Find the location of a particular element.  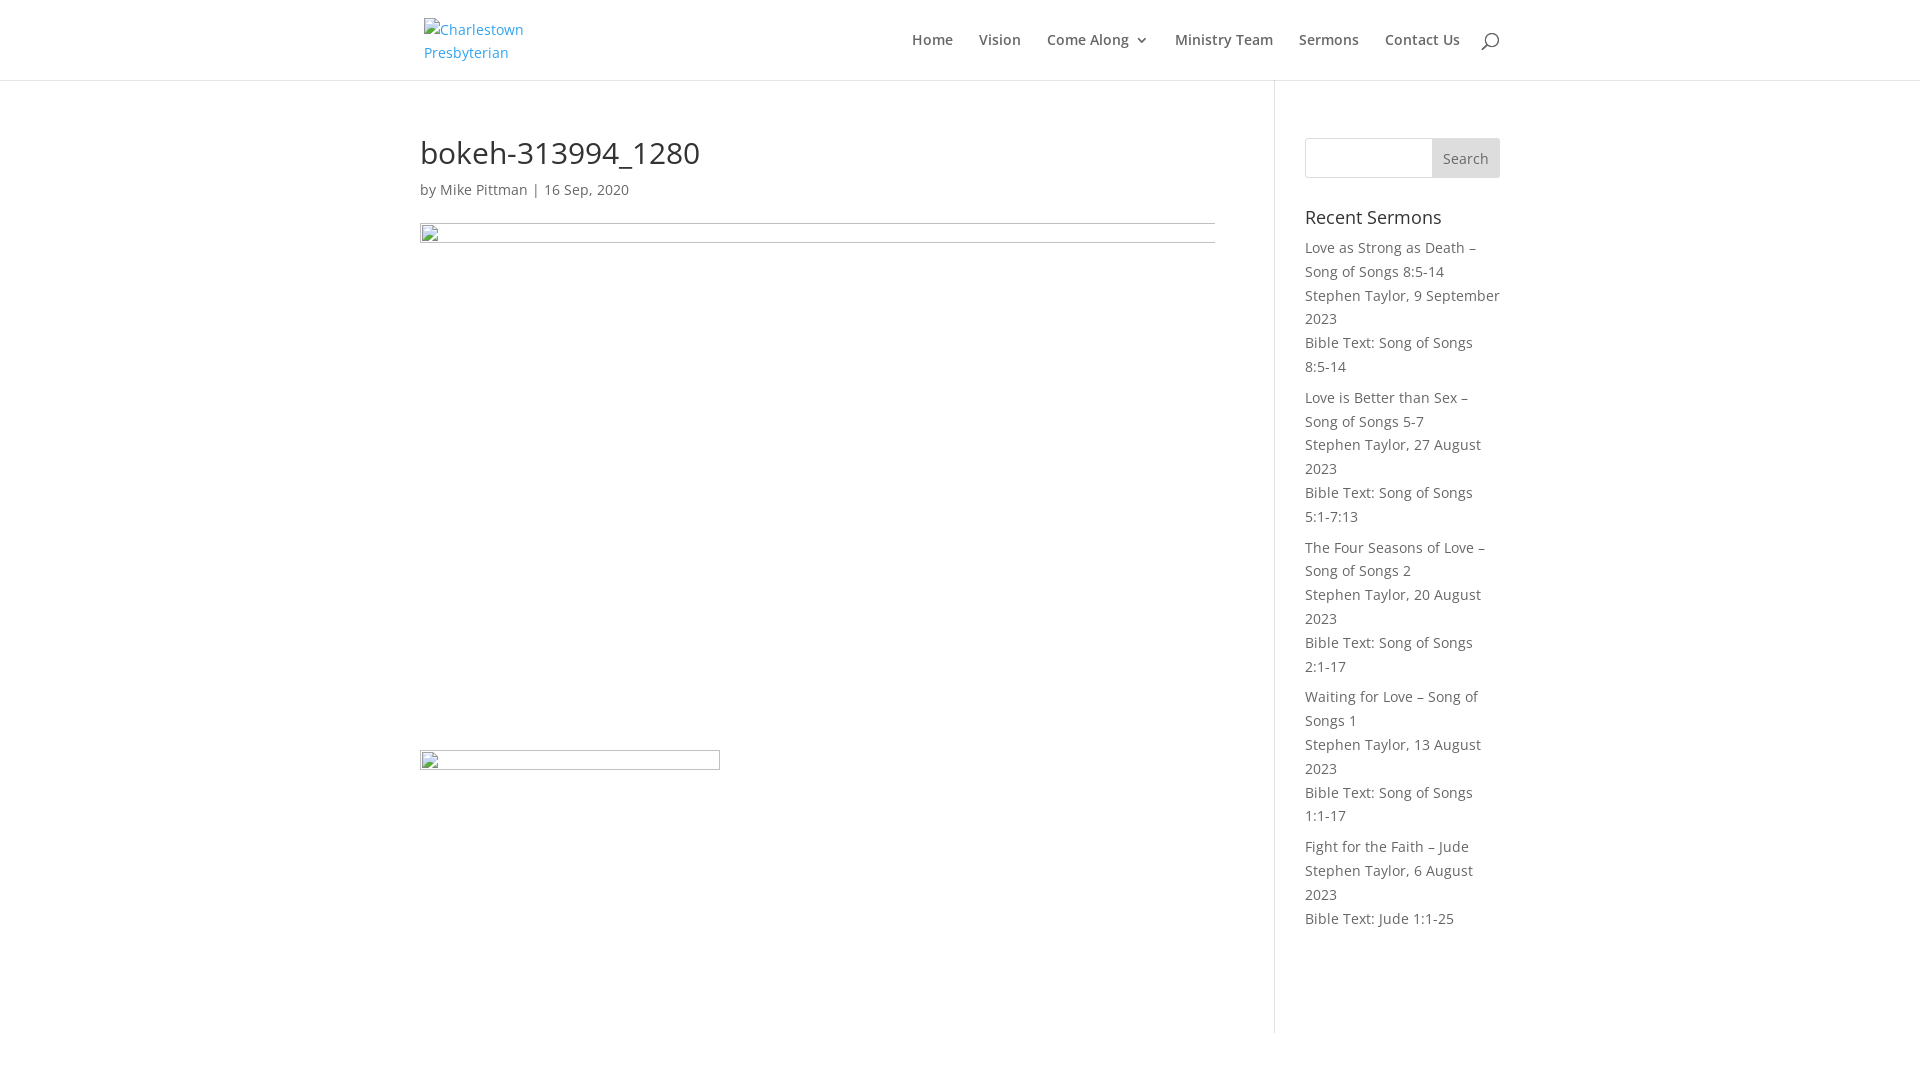

Sermons is located at coordinates (1329, 56).